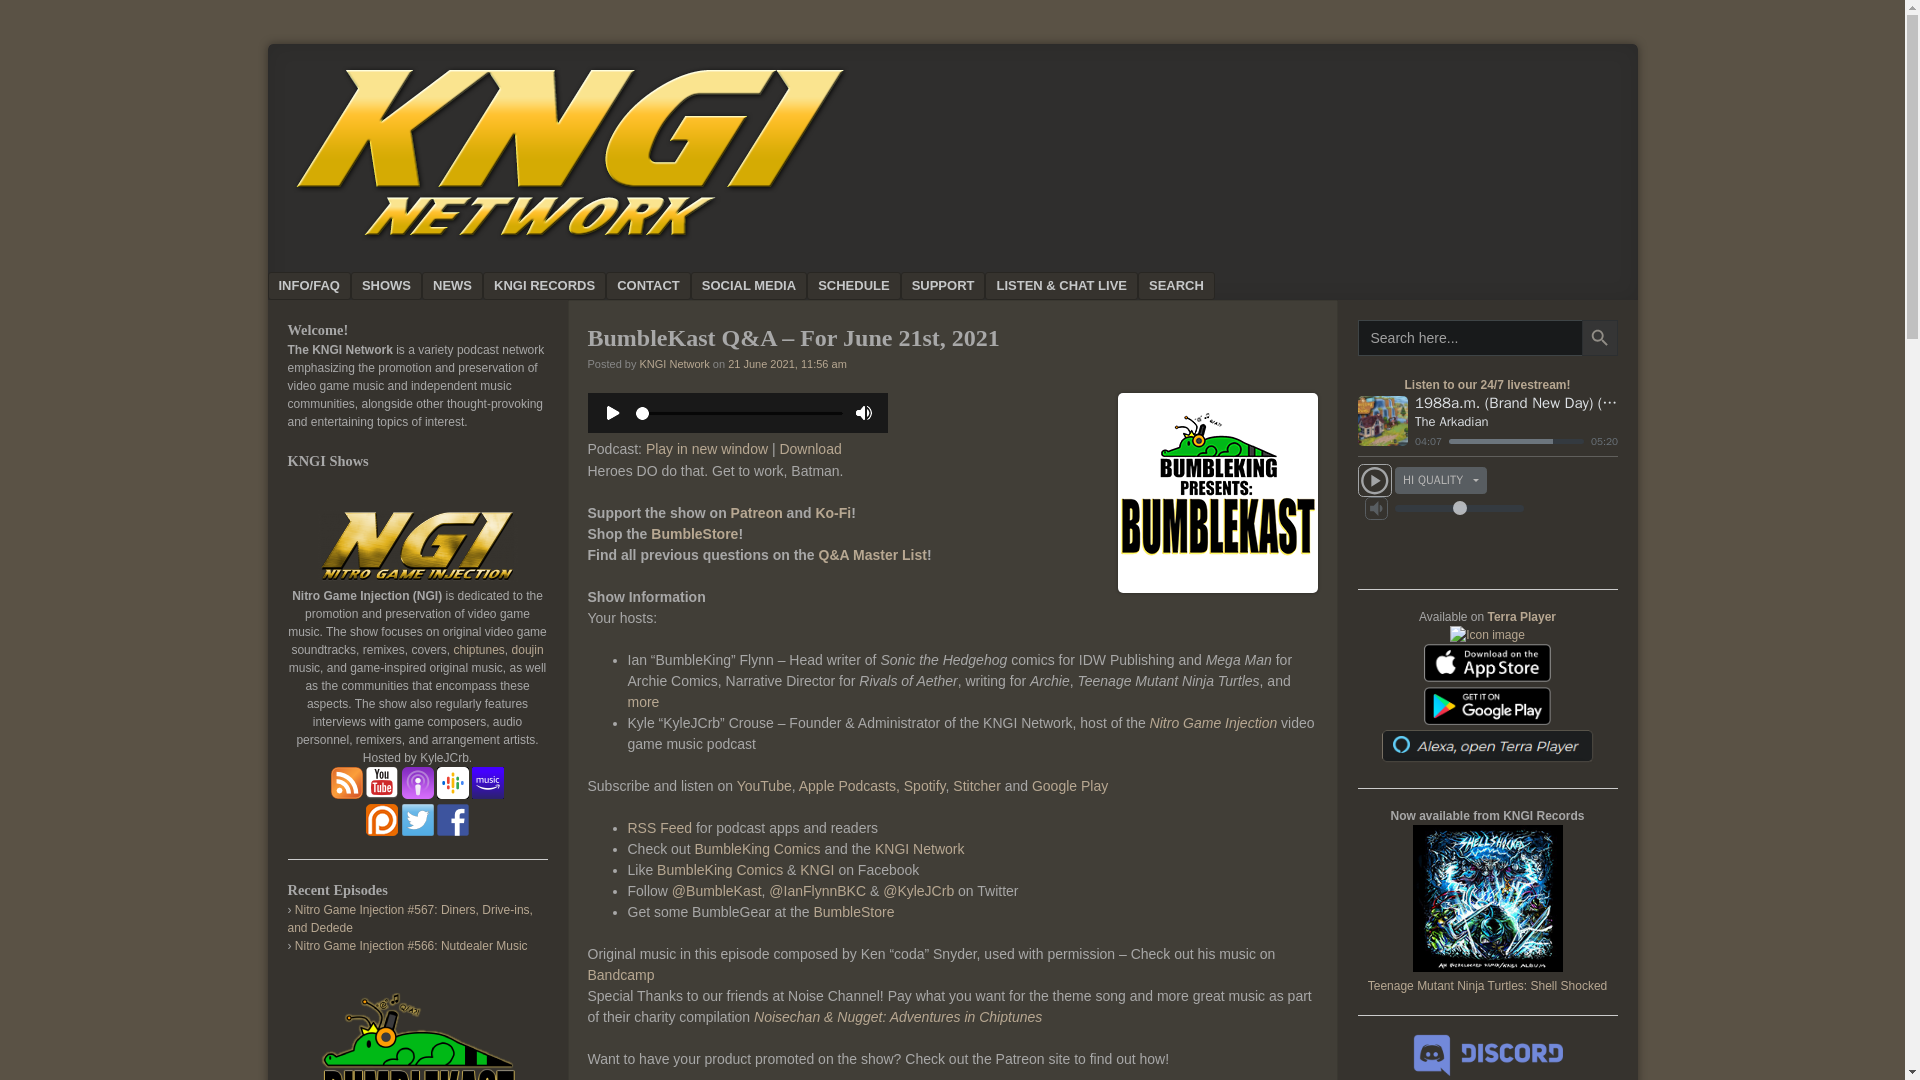  Describe the element at coordinates (338, 286) in the screenshot. I see `SKIP TO CONTENT` at that location.